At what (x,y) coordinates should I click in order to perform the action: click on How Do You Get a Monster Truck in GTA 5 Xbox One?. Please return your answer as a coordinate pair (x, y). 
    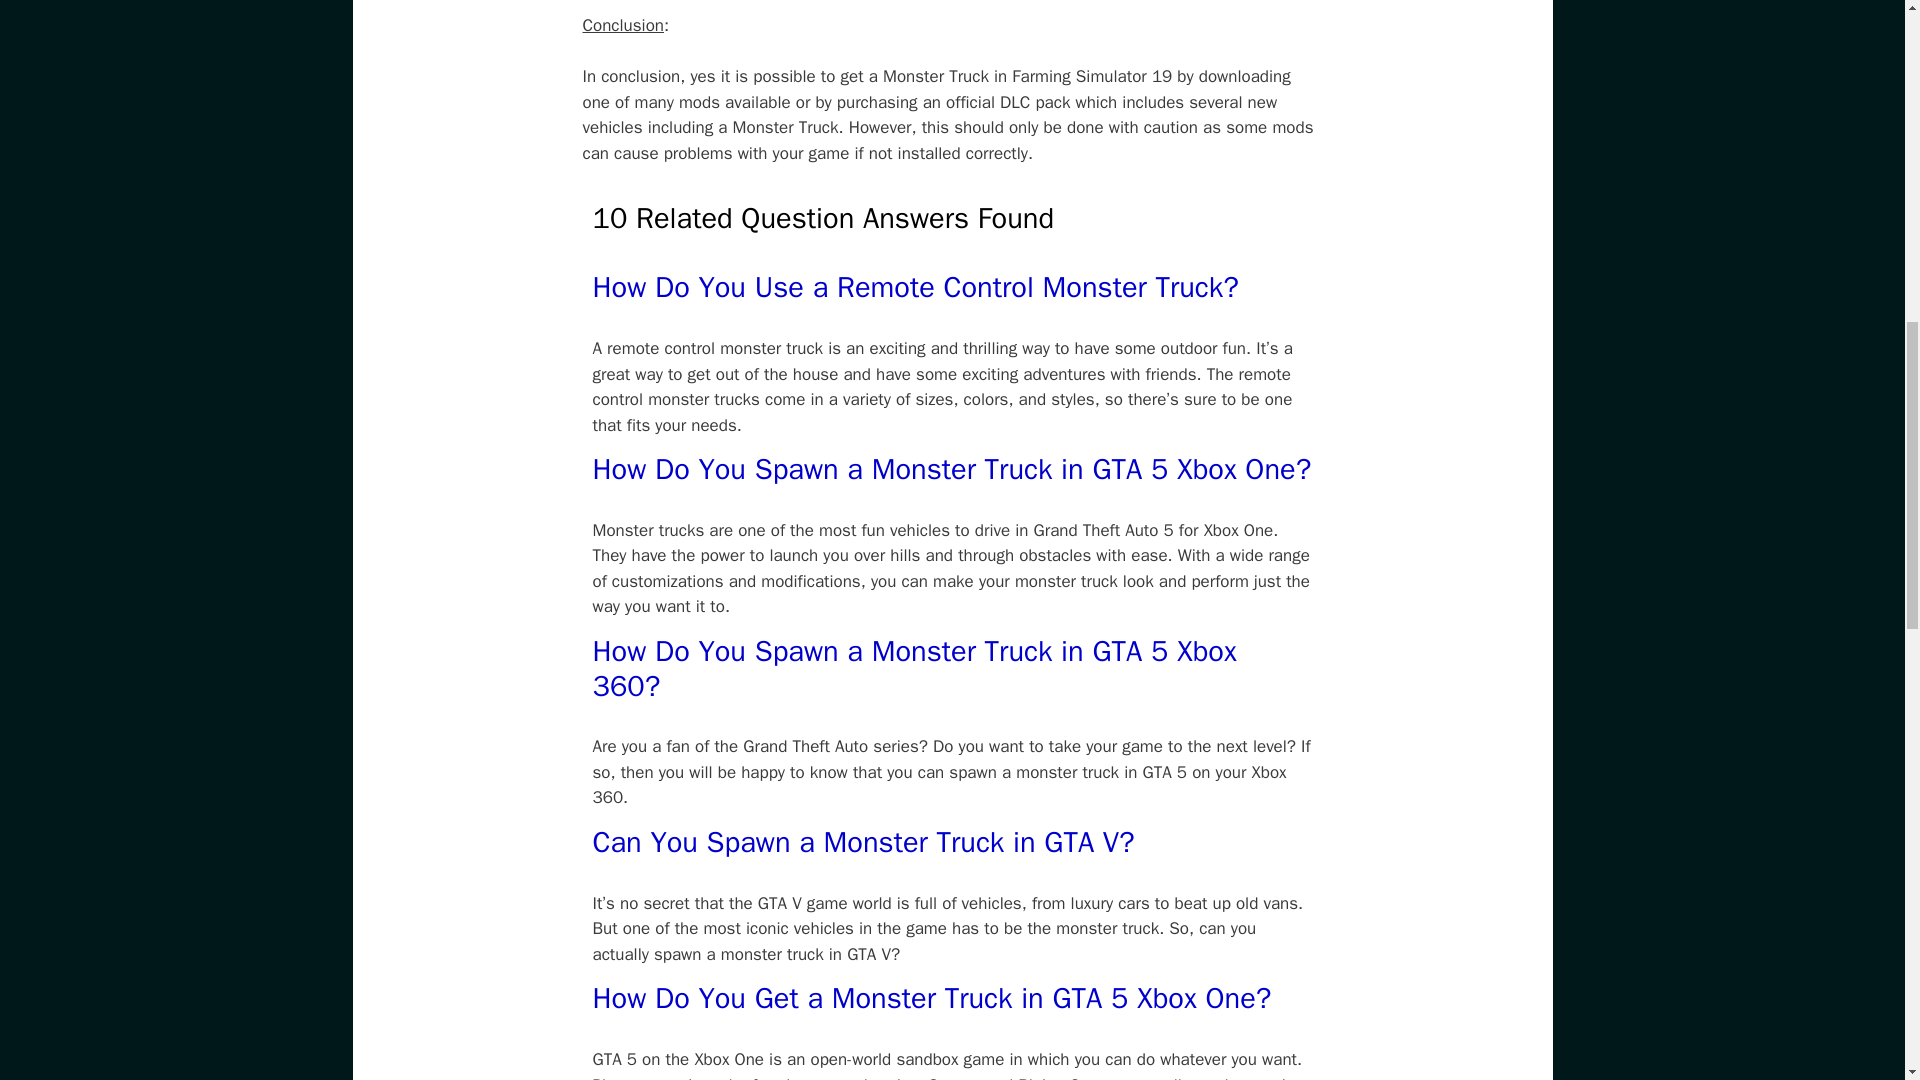
    Looking at the image, I should click on (931, 998).